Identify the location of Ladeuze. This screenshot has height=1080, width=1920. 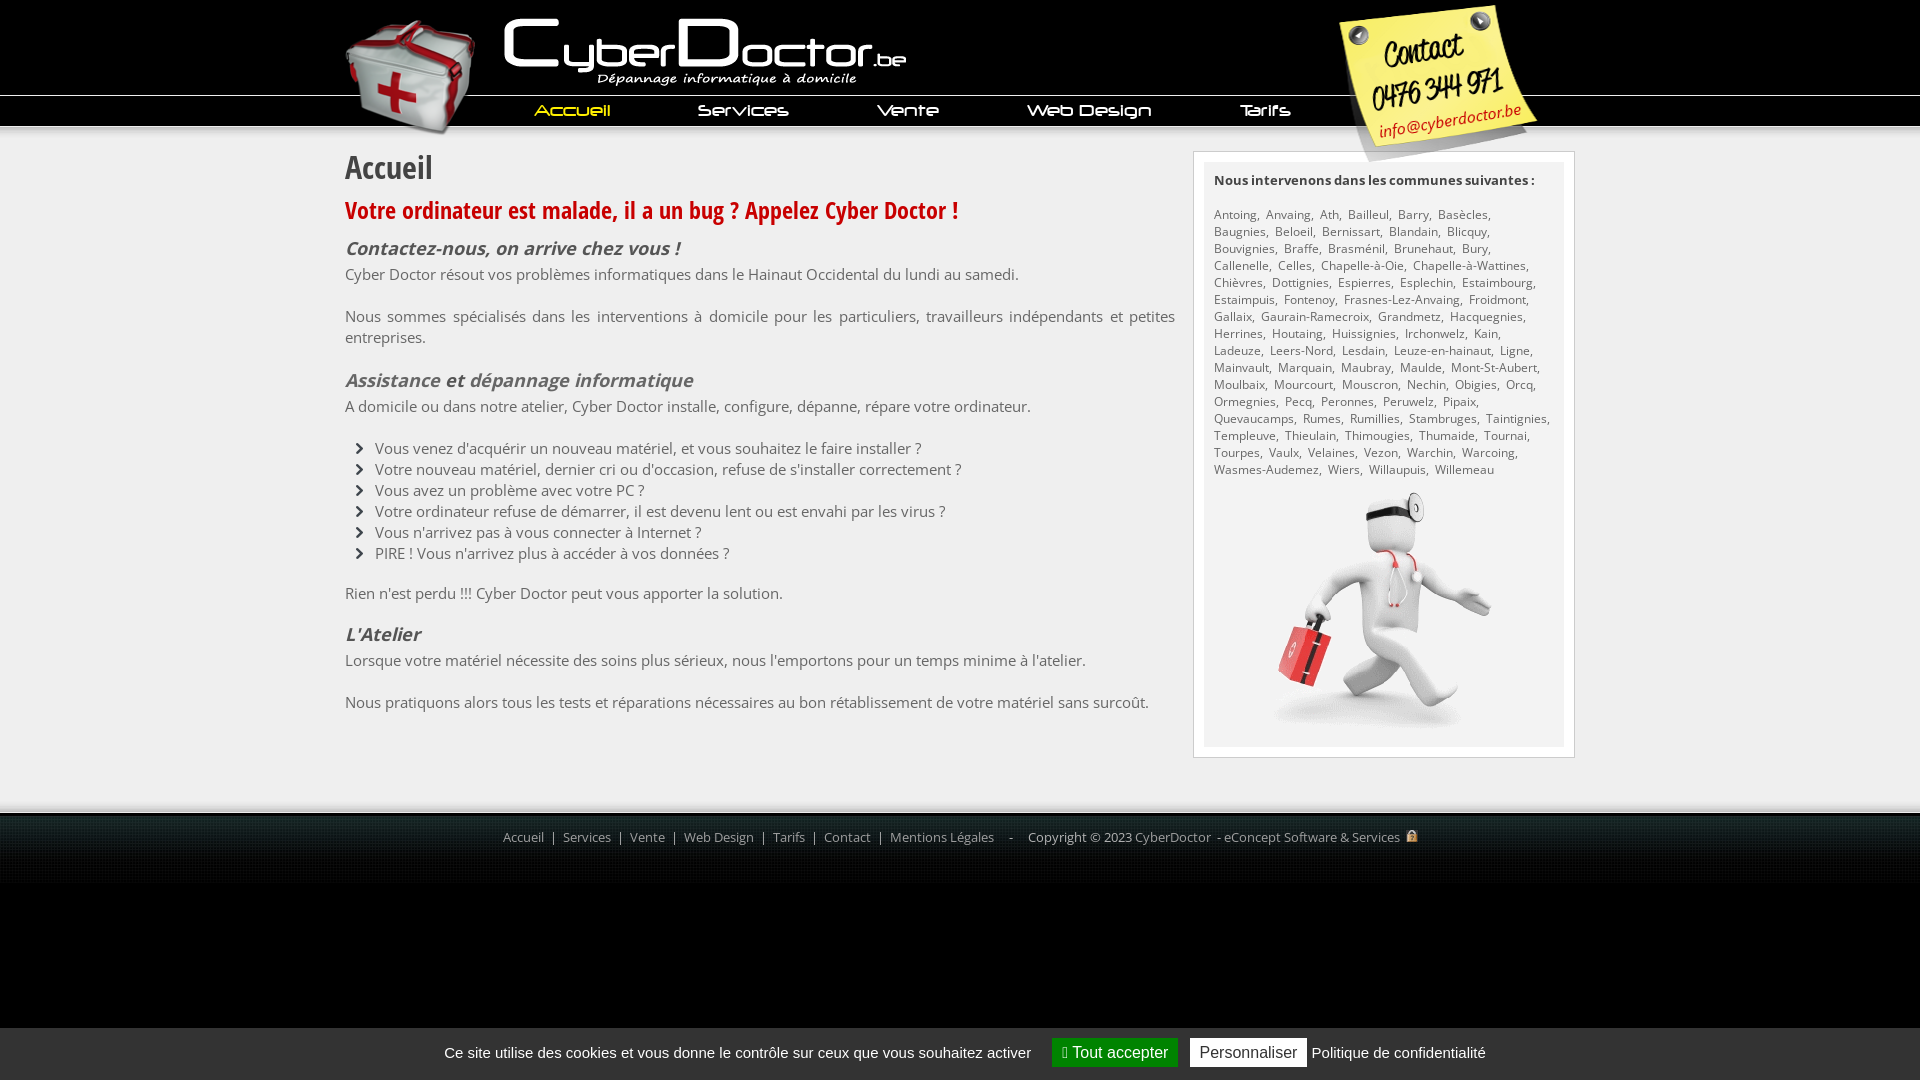
(1238, 350).